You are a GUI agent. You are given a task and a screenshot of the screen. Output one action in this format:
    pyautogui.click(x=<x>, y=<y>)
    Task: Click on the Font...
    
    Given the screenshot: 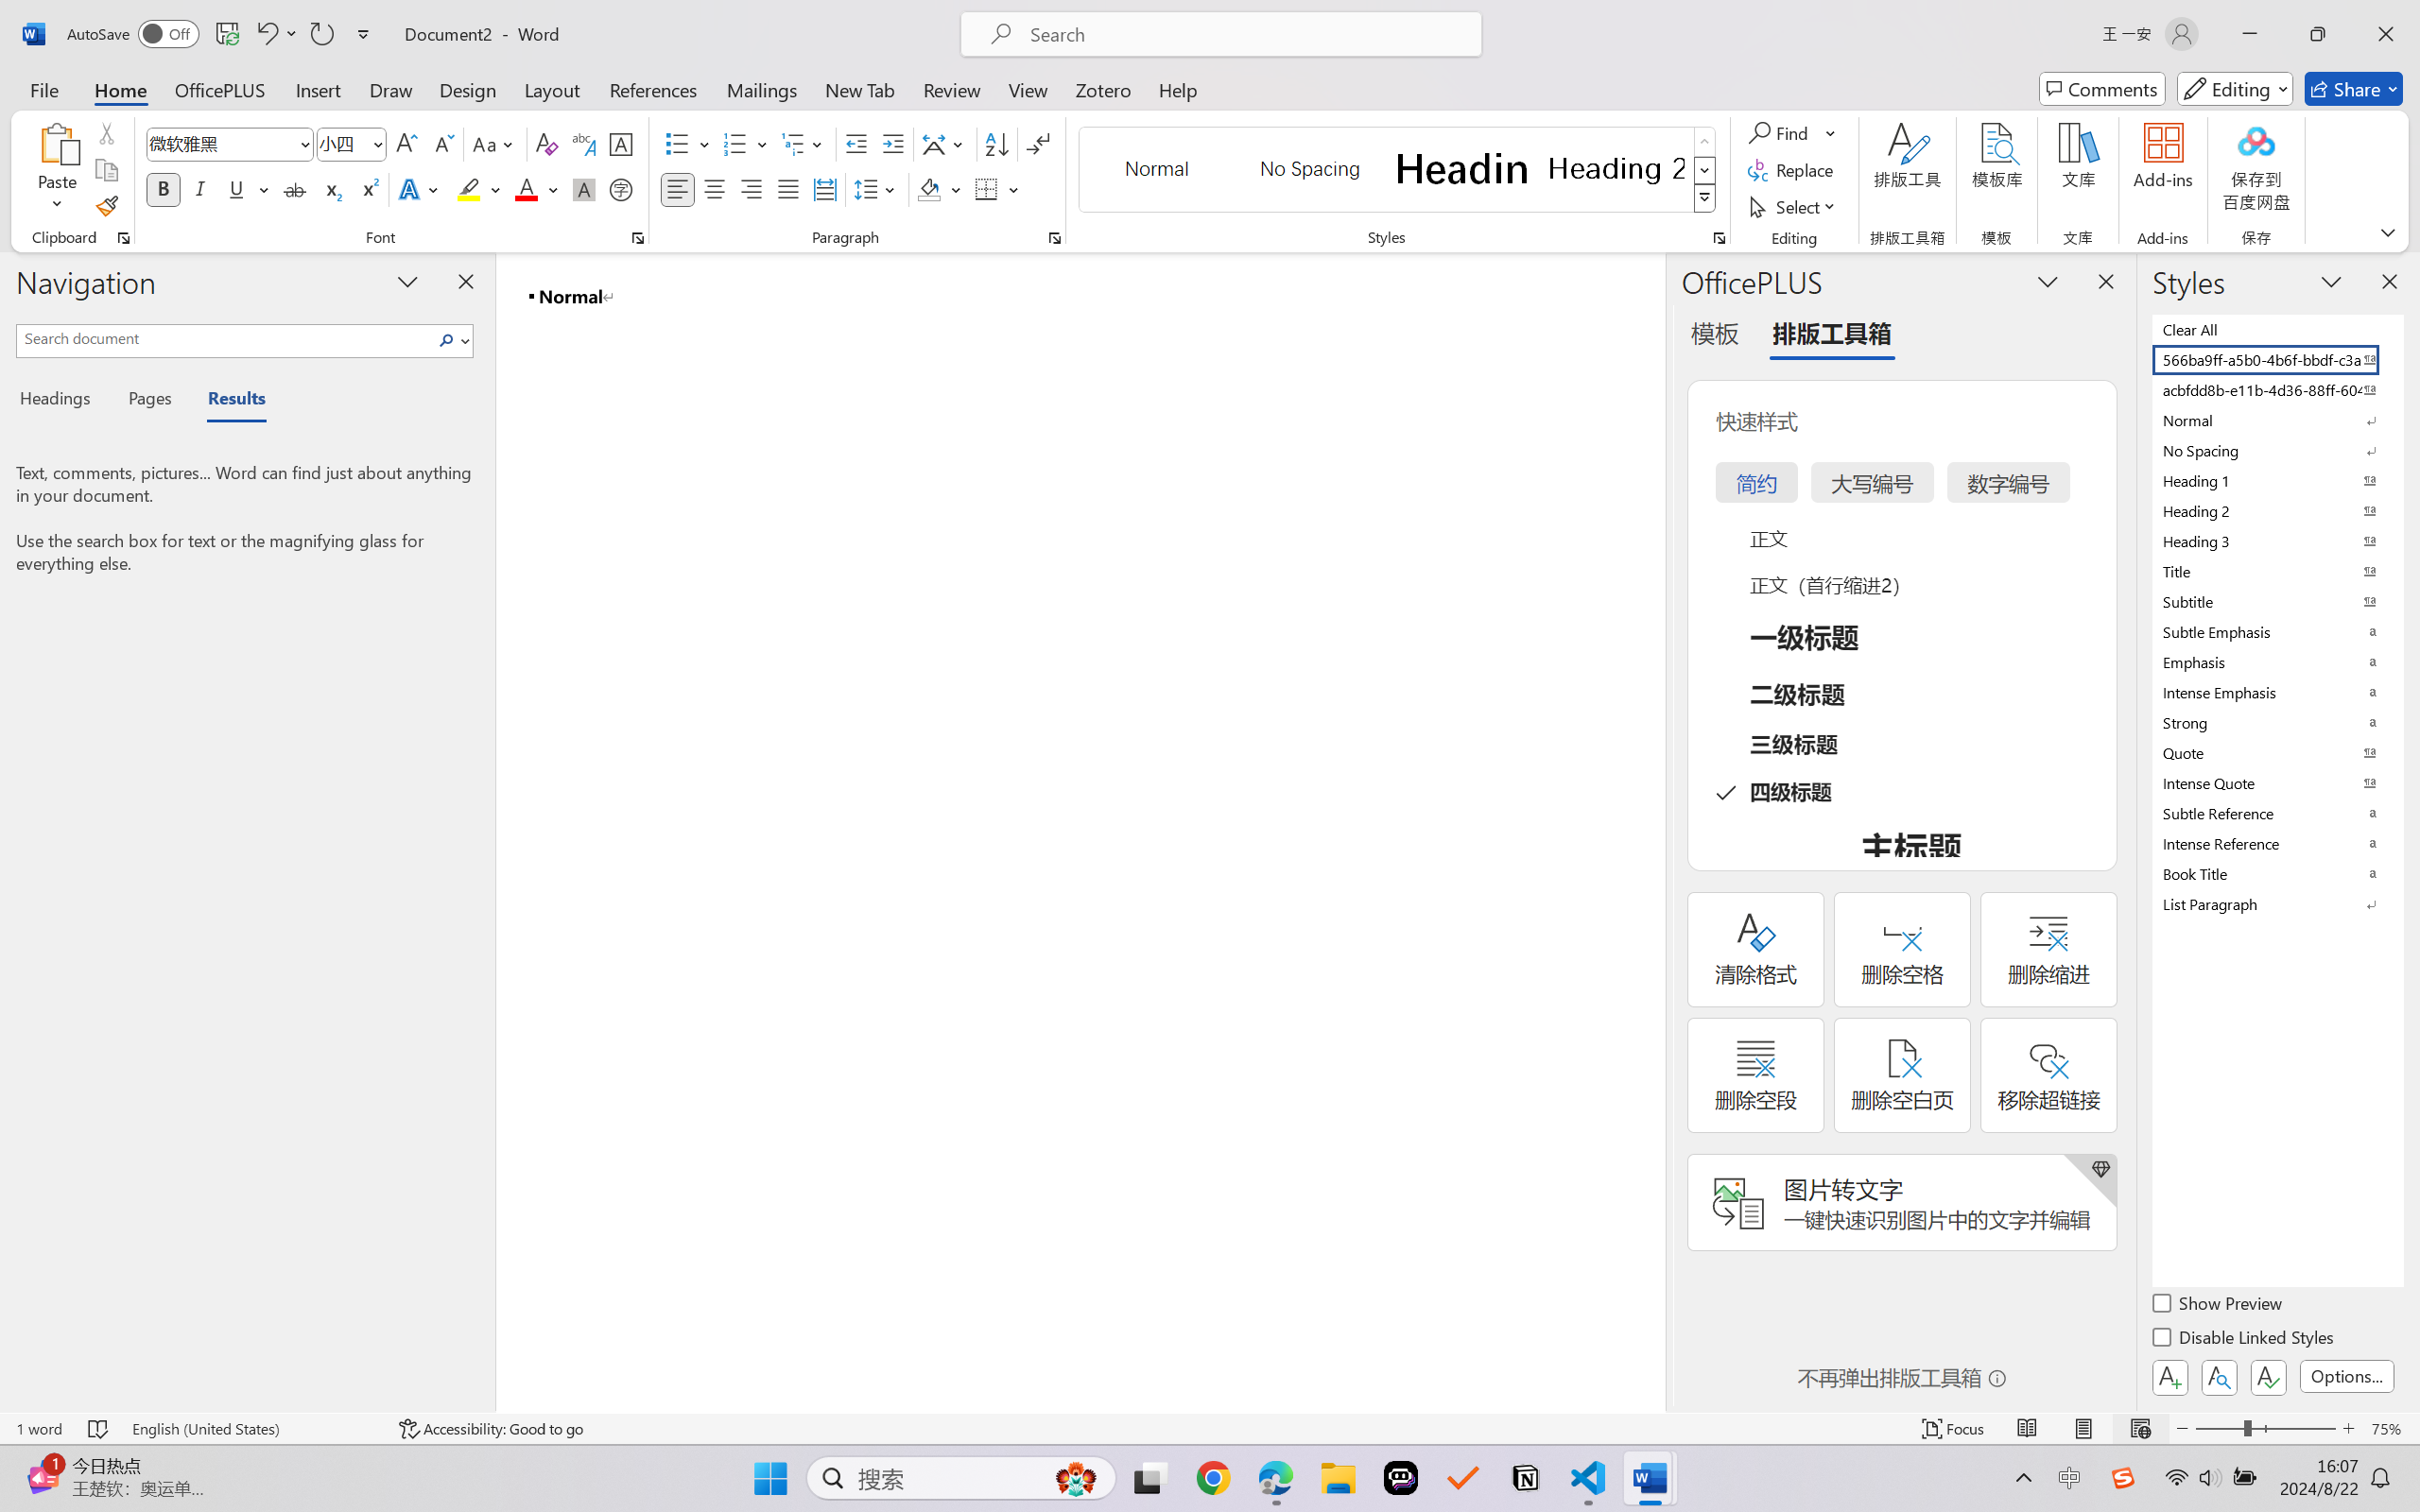 What is the action you would take?
    pyautogui.click(x=637, y=238)
    